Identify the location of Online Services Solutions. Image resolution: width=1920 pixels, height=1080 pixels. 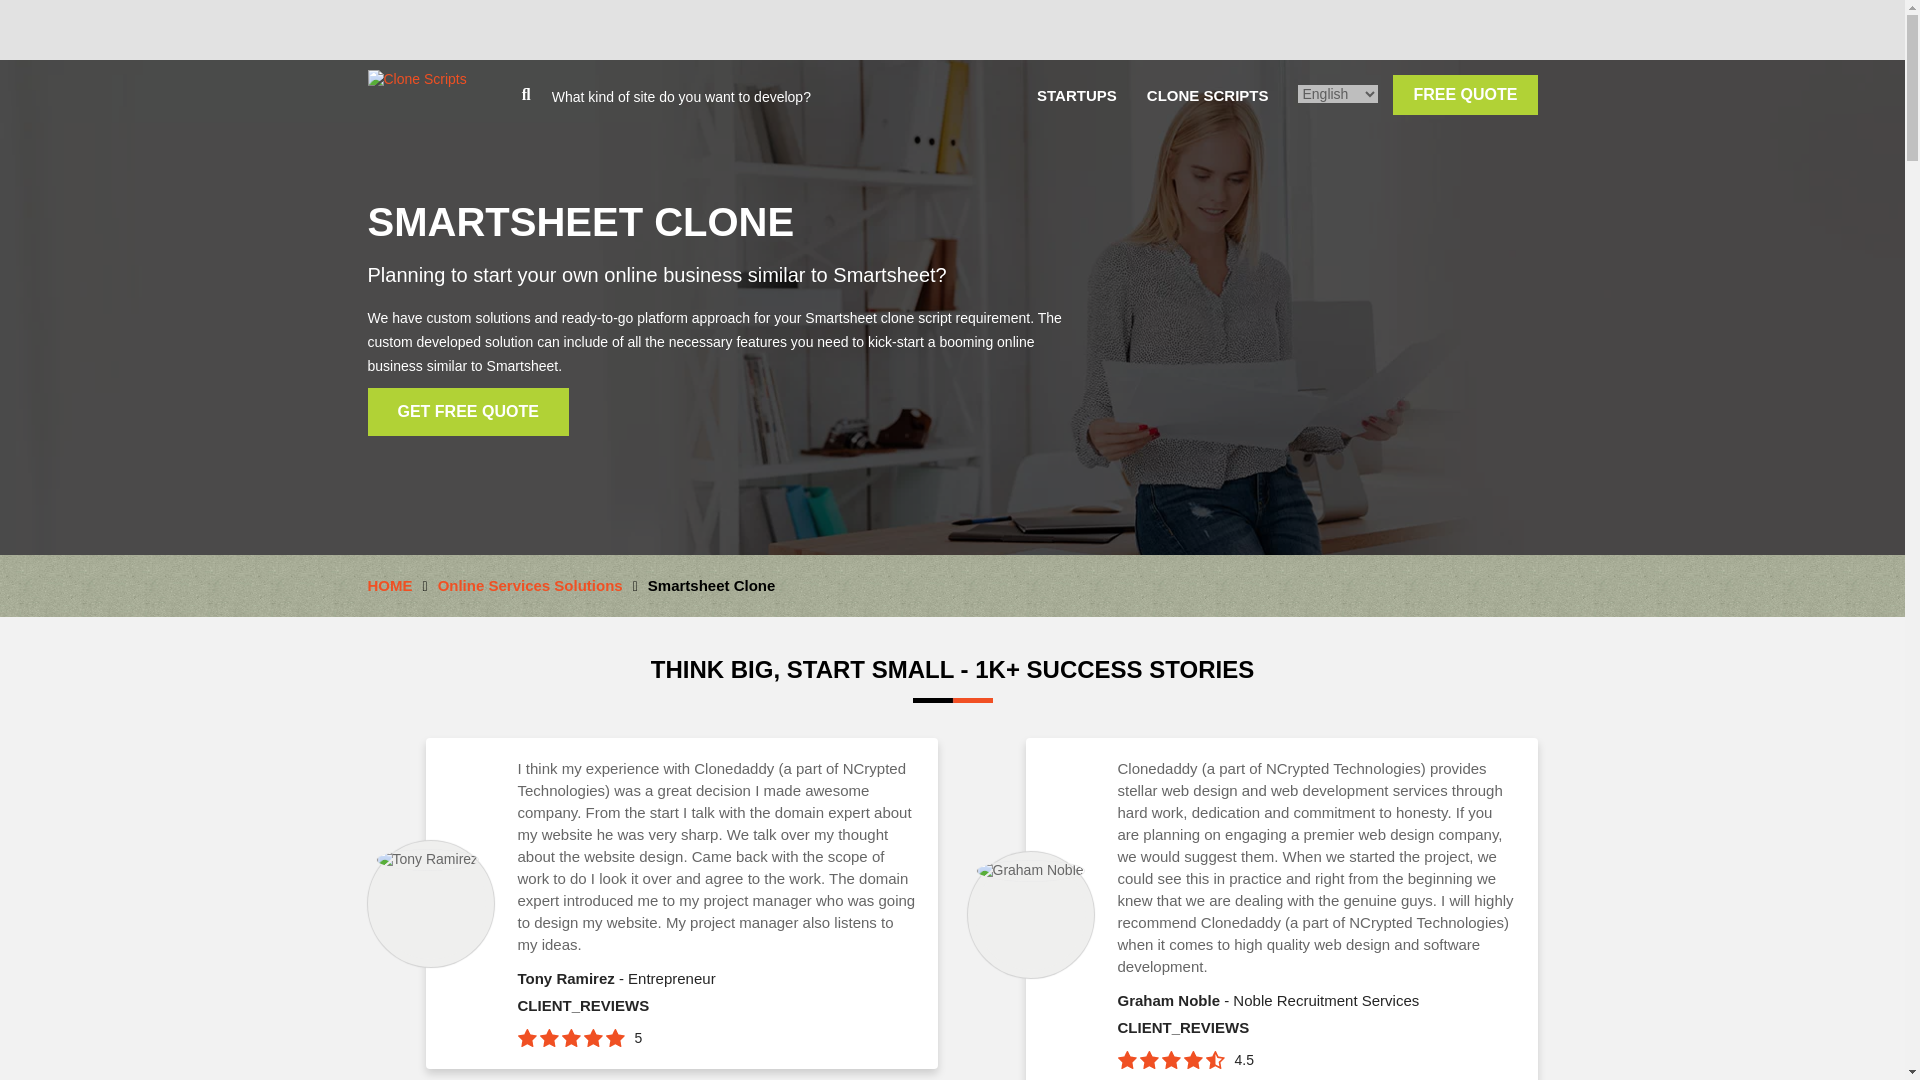
(530, 585).